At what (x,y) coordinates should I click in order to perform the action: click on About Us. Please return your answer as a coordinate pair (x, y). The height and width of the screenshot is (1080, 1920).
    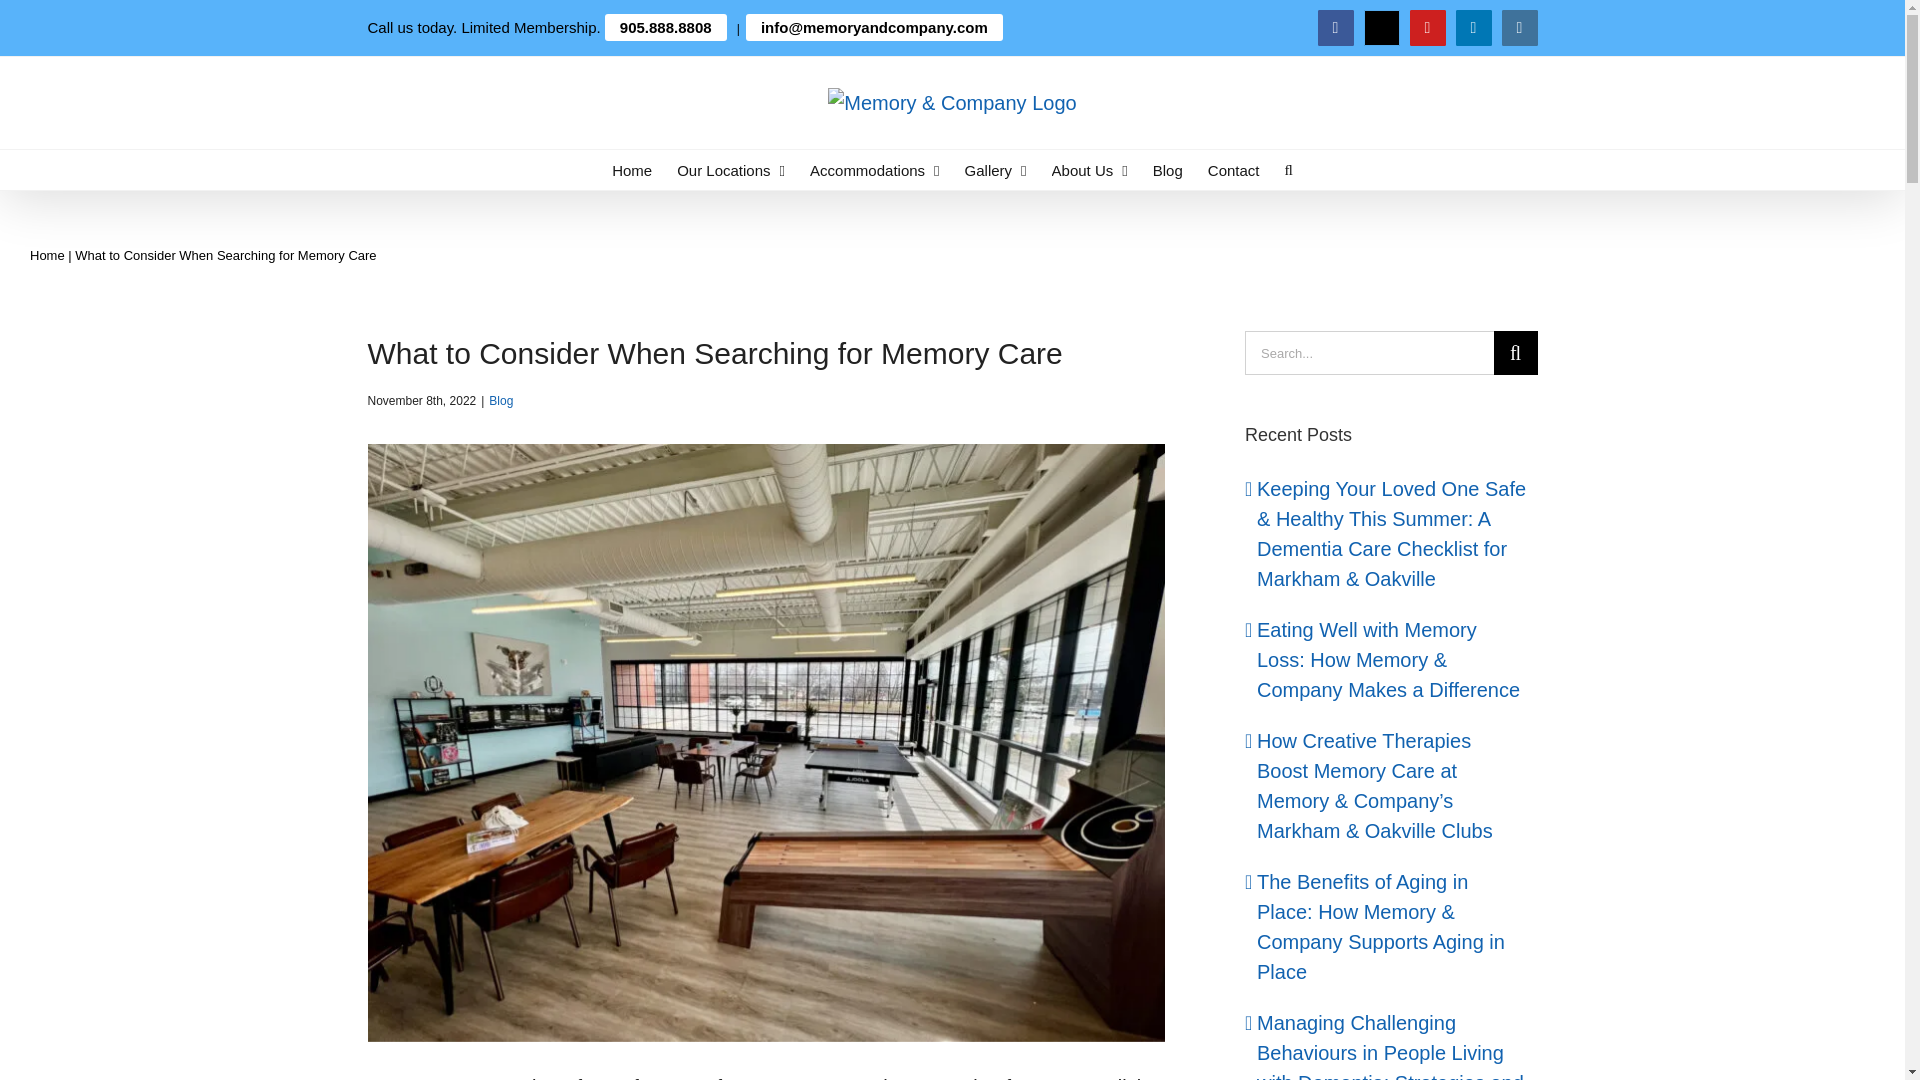
    Looking at the image, I should click on (1090, 170).